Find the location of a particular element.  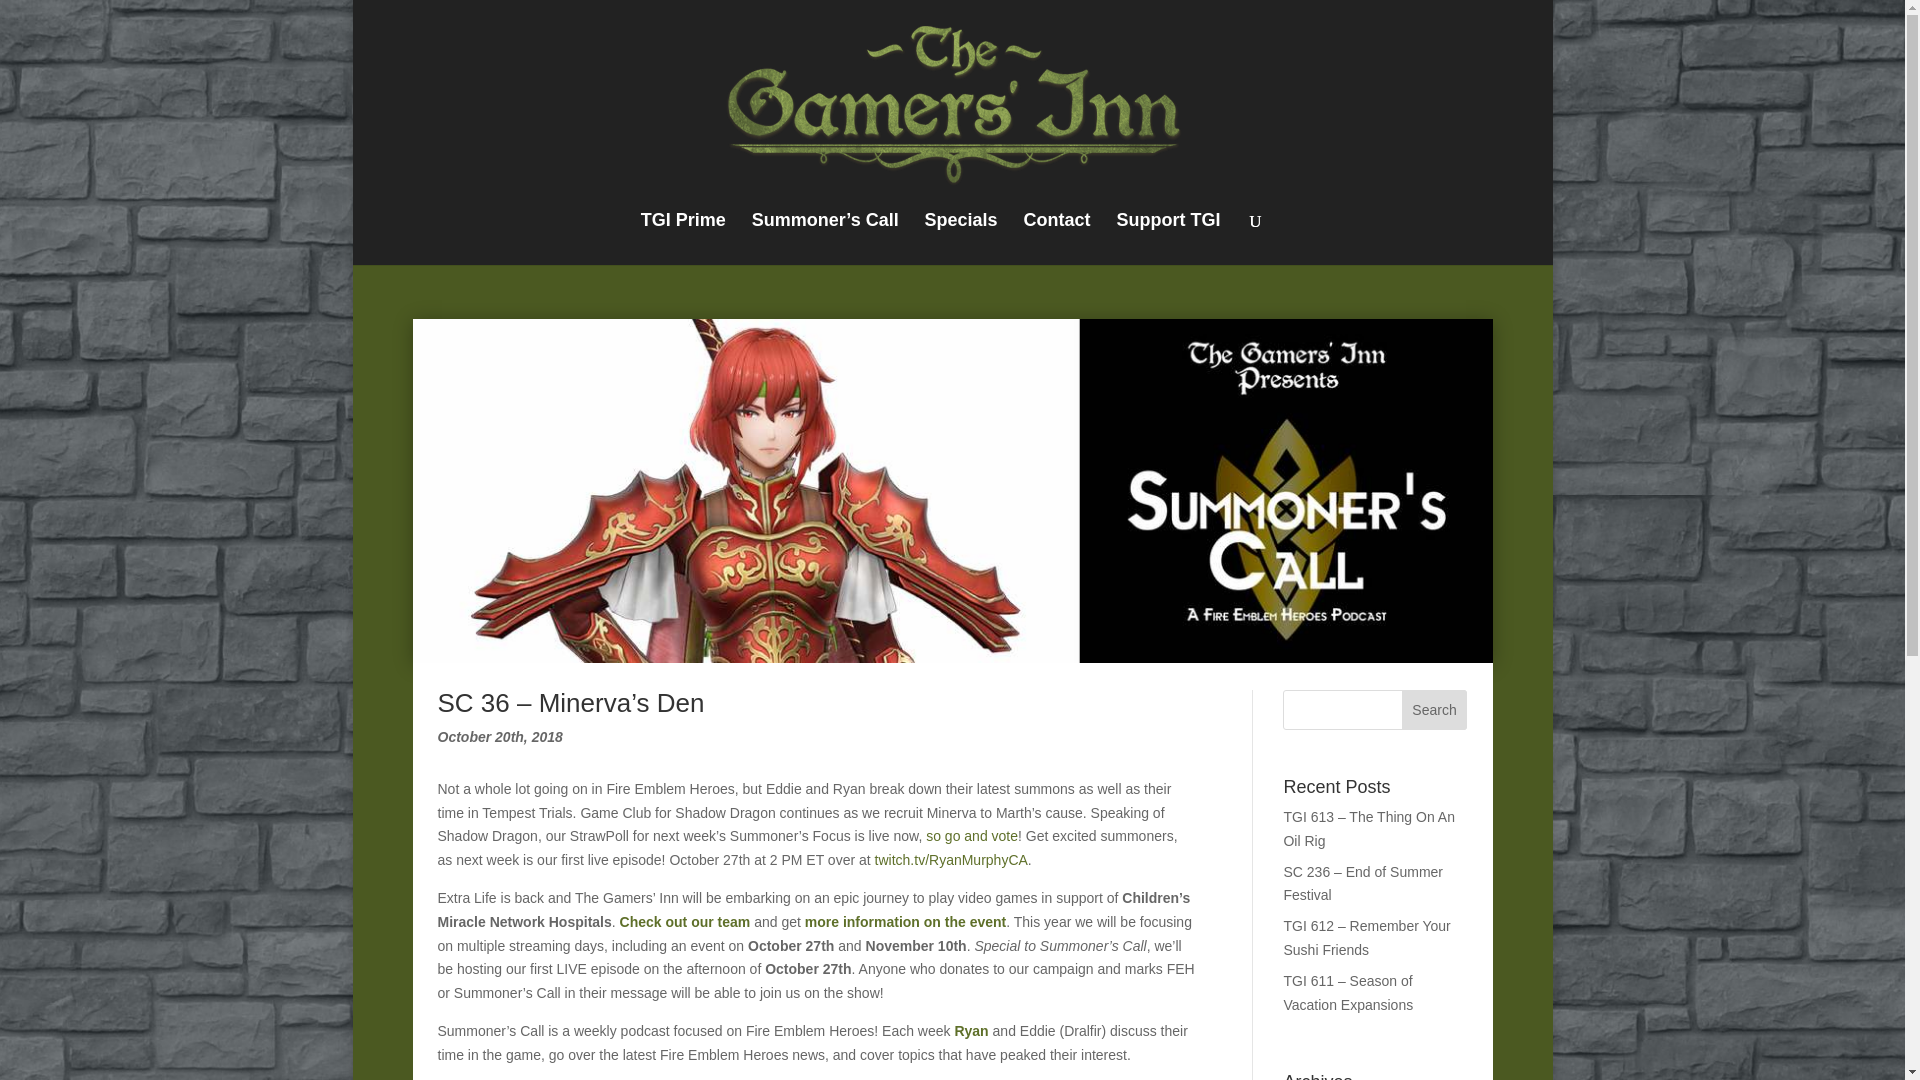

Specials is located at coordinates (962, 238).